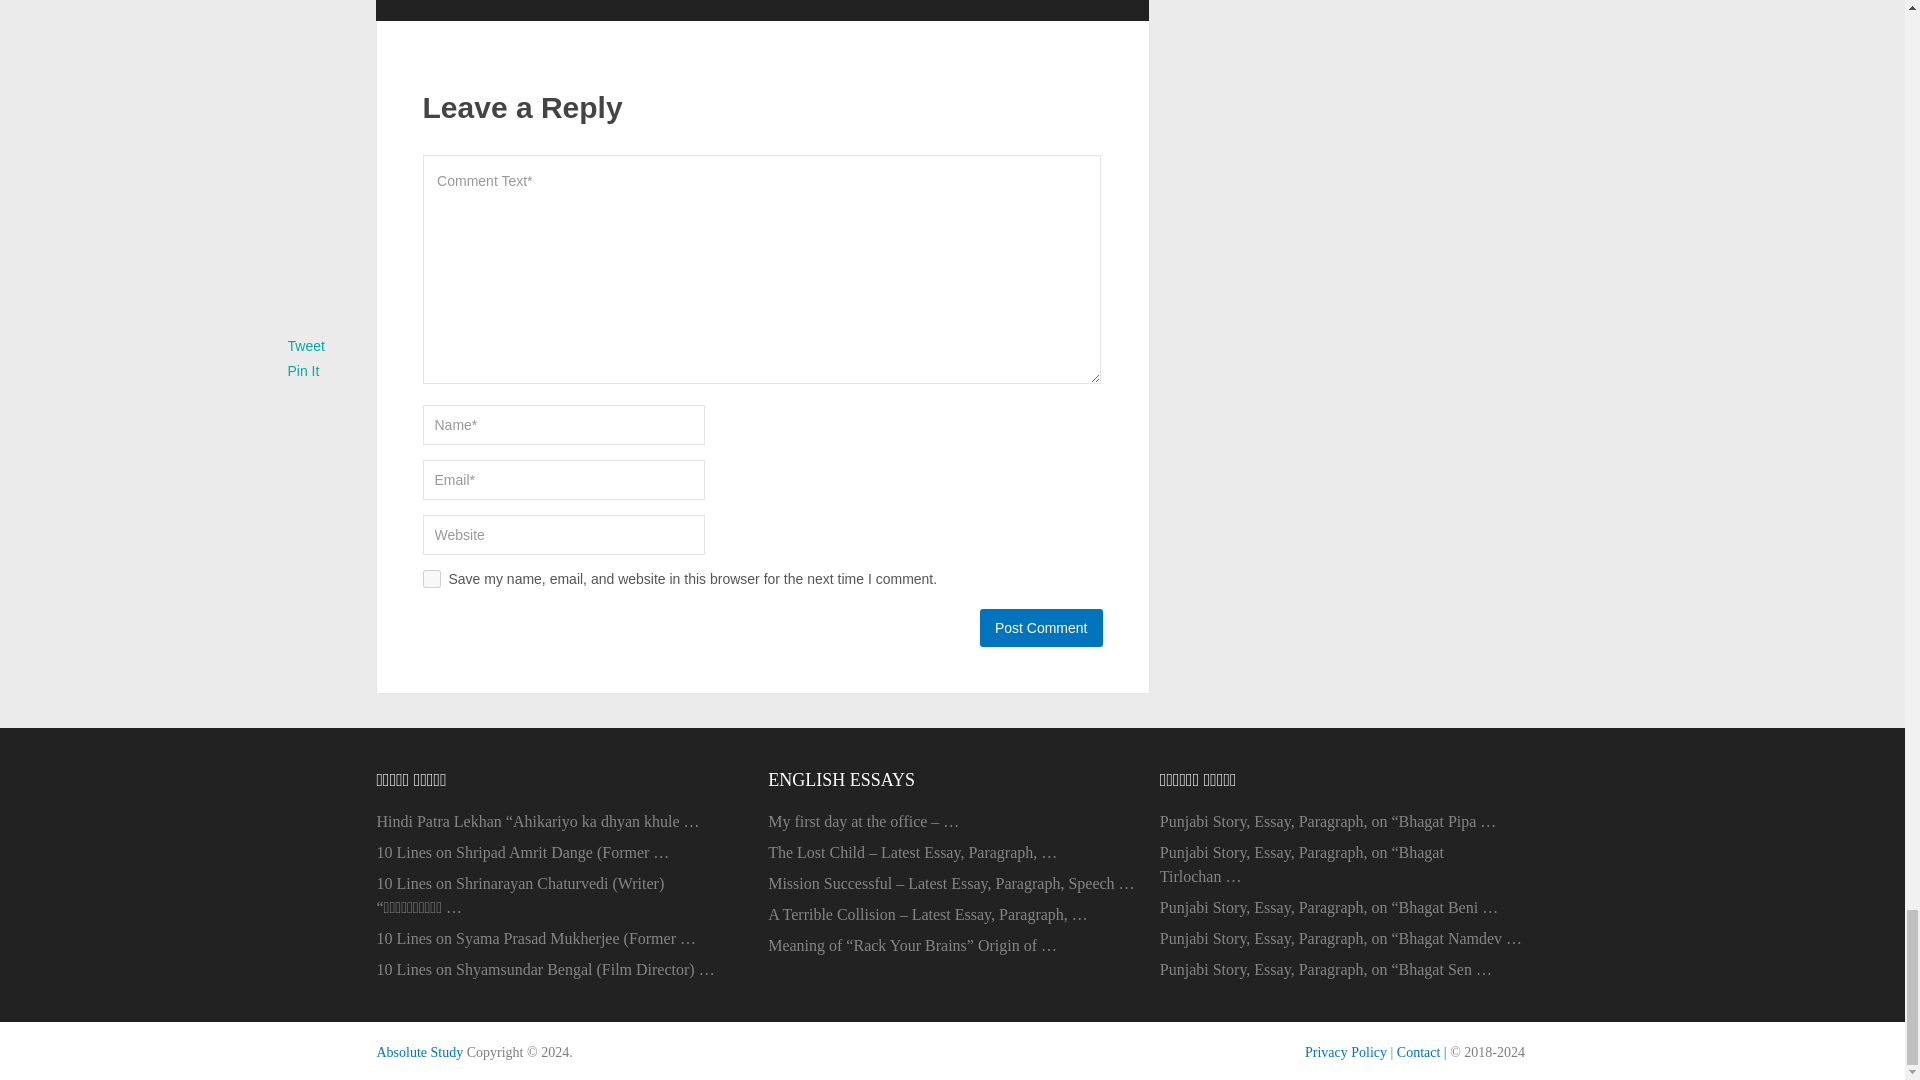  I want to click on yes, so click(430, 578).